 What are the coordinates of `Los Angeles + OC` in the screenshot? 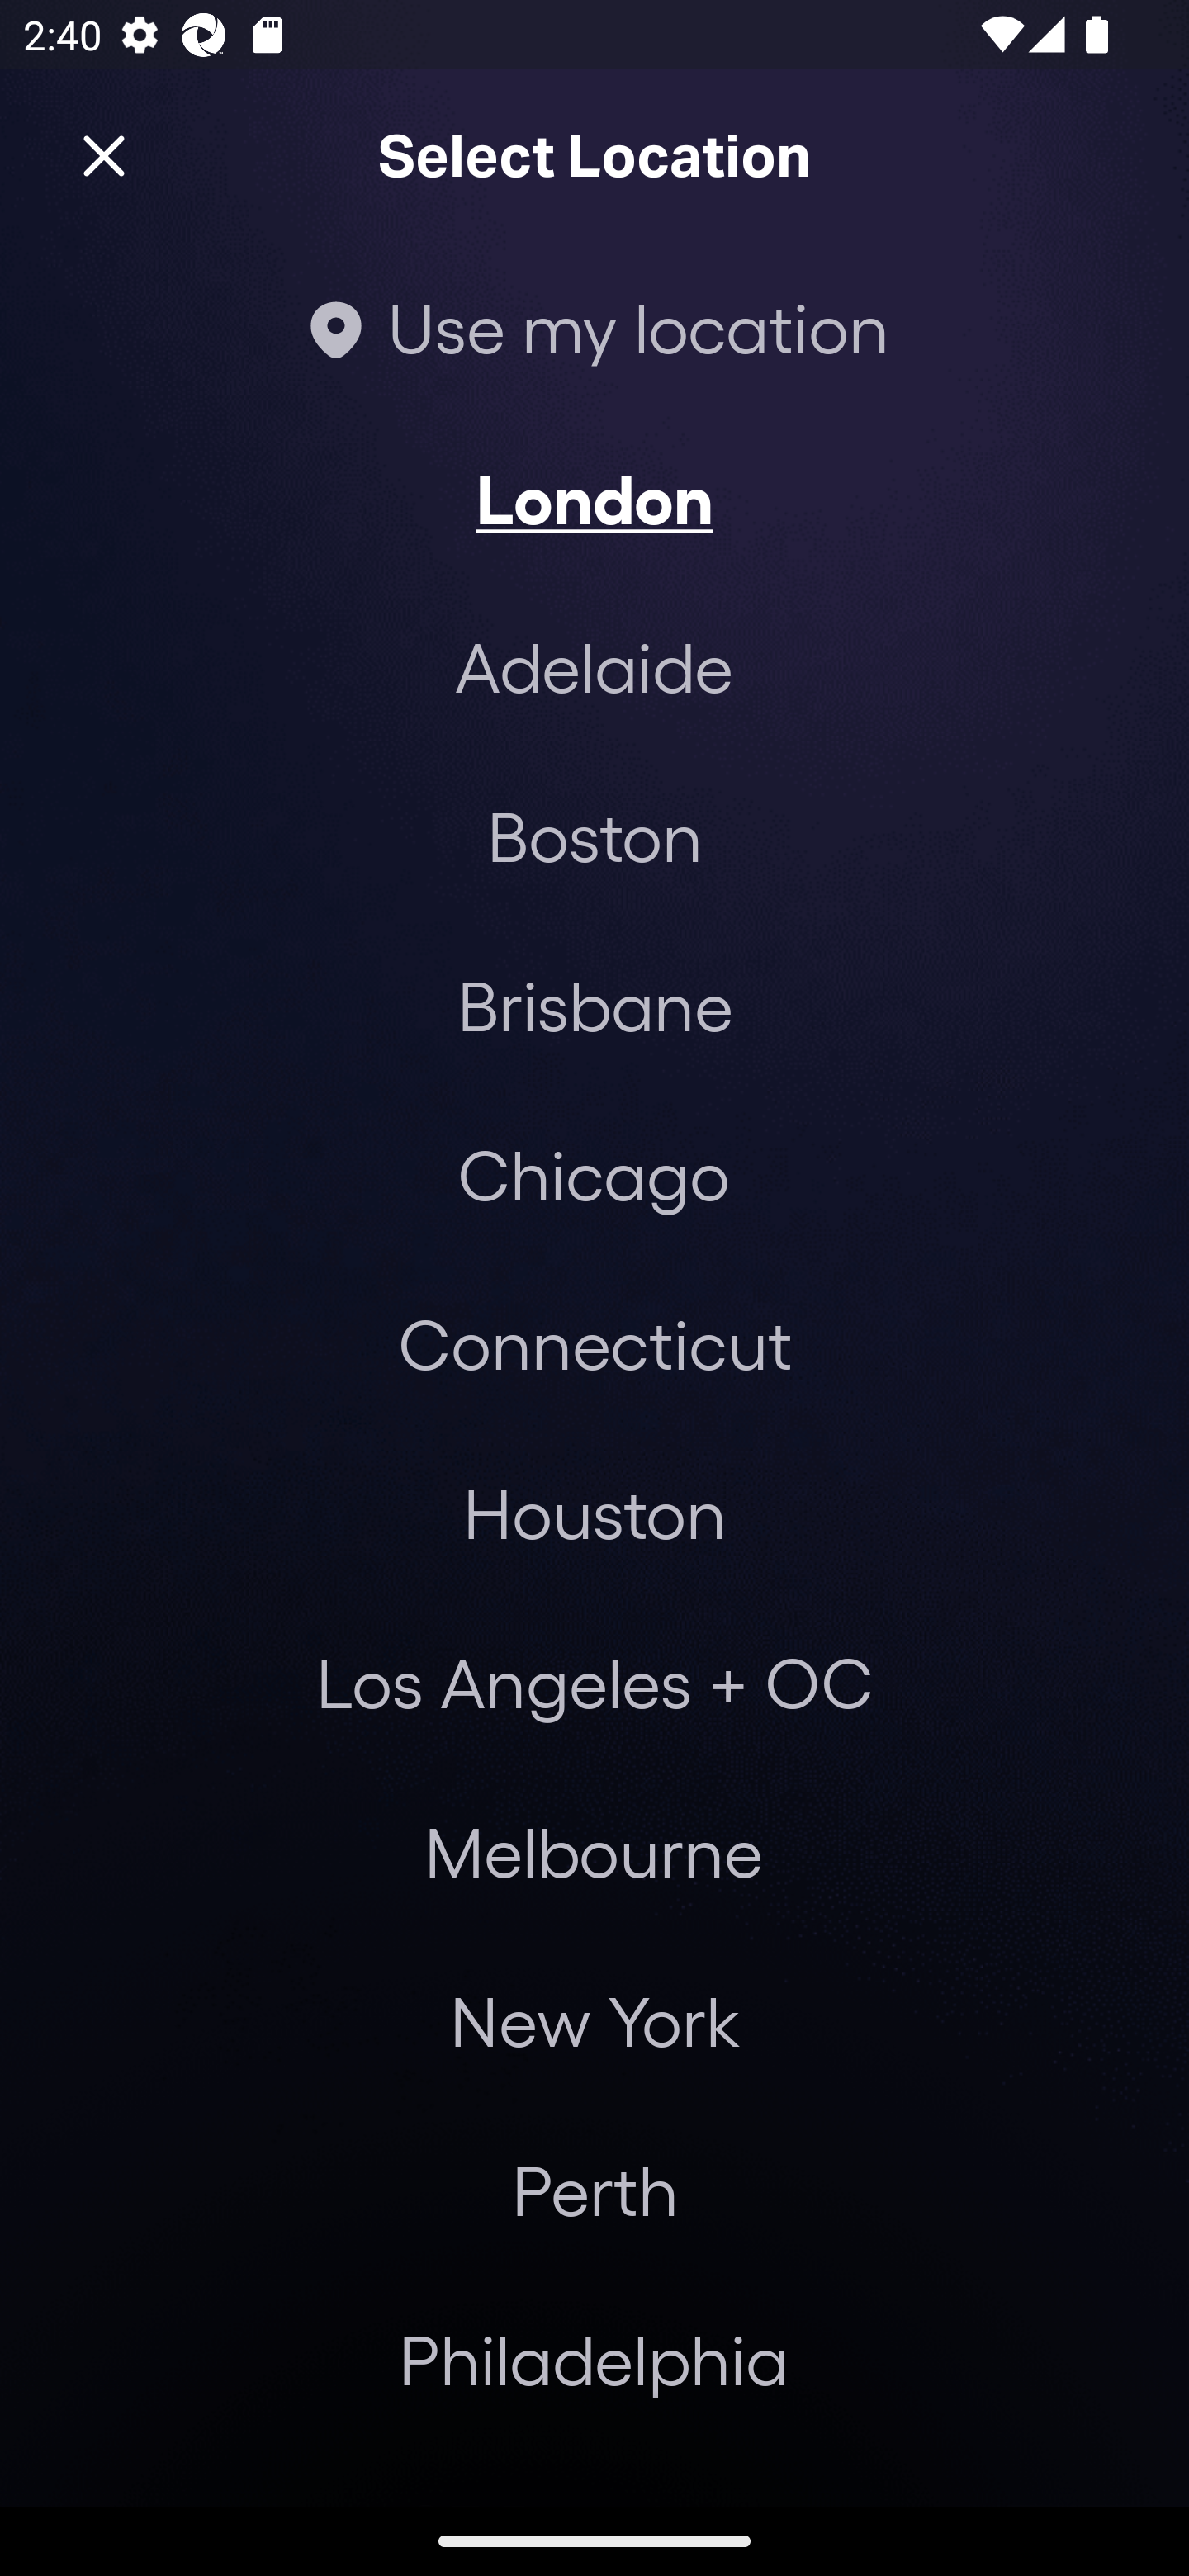 It's located at (594, 1682).